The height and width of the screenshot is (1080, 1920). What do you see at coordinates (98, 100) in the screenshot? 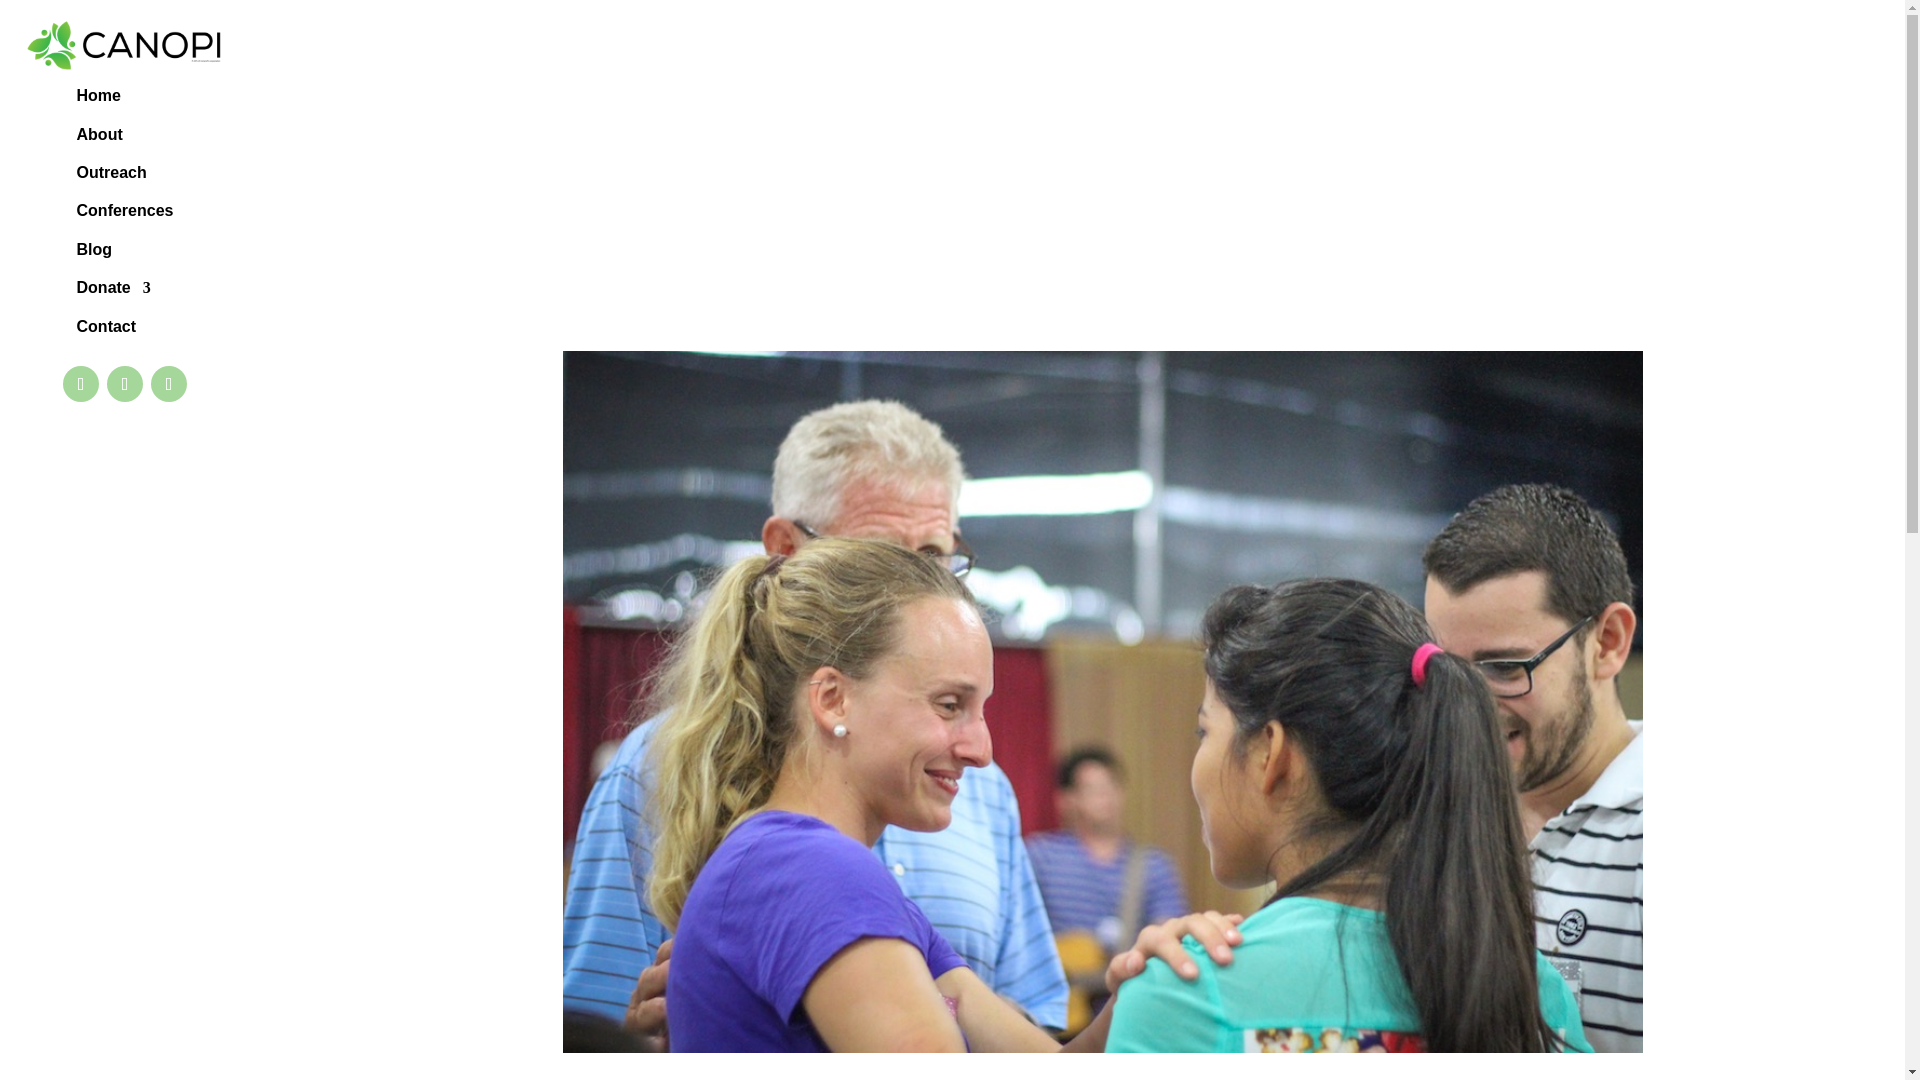
I see `Home` at bounding box center [98, 100].